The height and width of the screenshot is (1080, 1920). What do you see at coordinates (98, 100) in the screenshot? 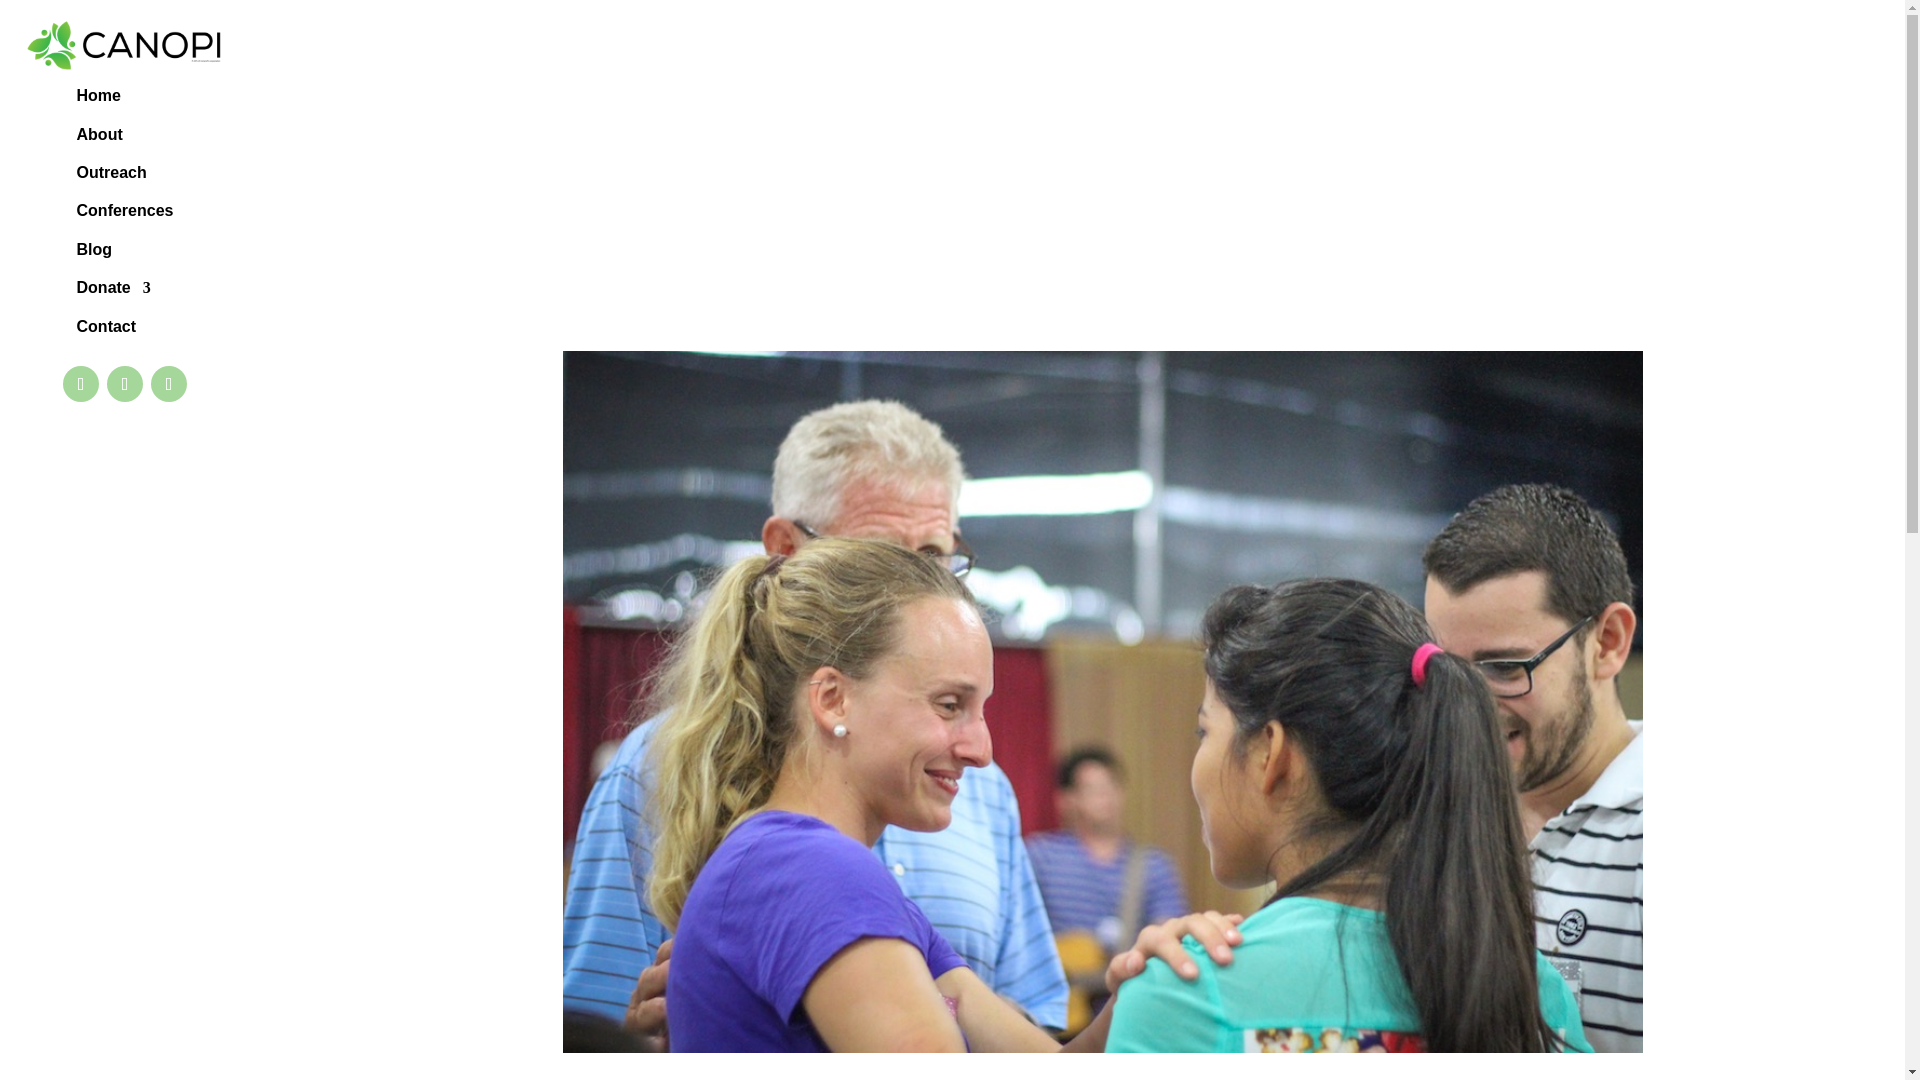
I see `Home` at bounding box center [98, 100].